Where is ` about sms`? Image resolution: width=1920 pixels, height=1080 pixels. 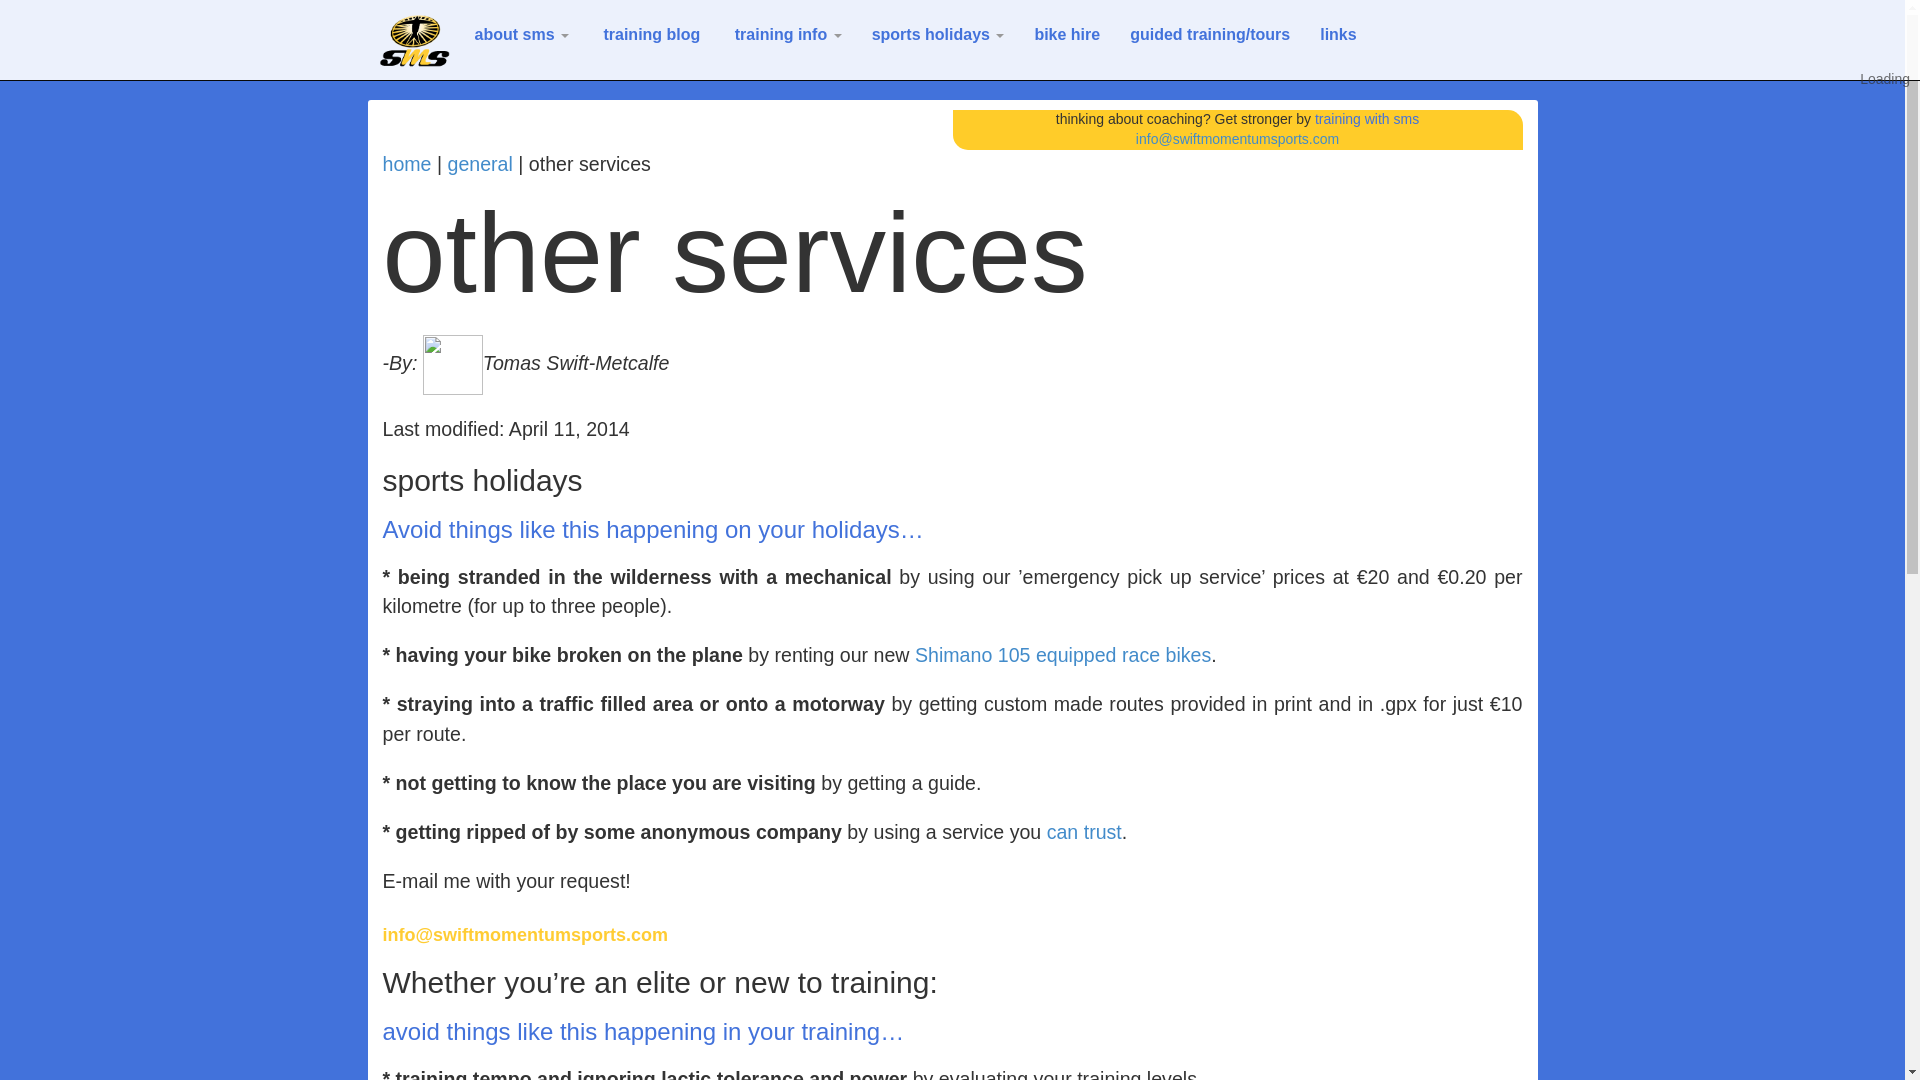  about sms is located at coordinates (519, 34).